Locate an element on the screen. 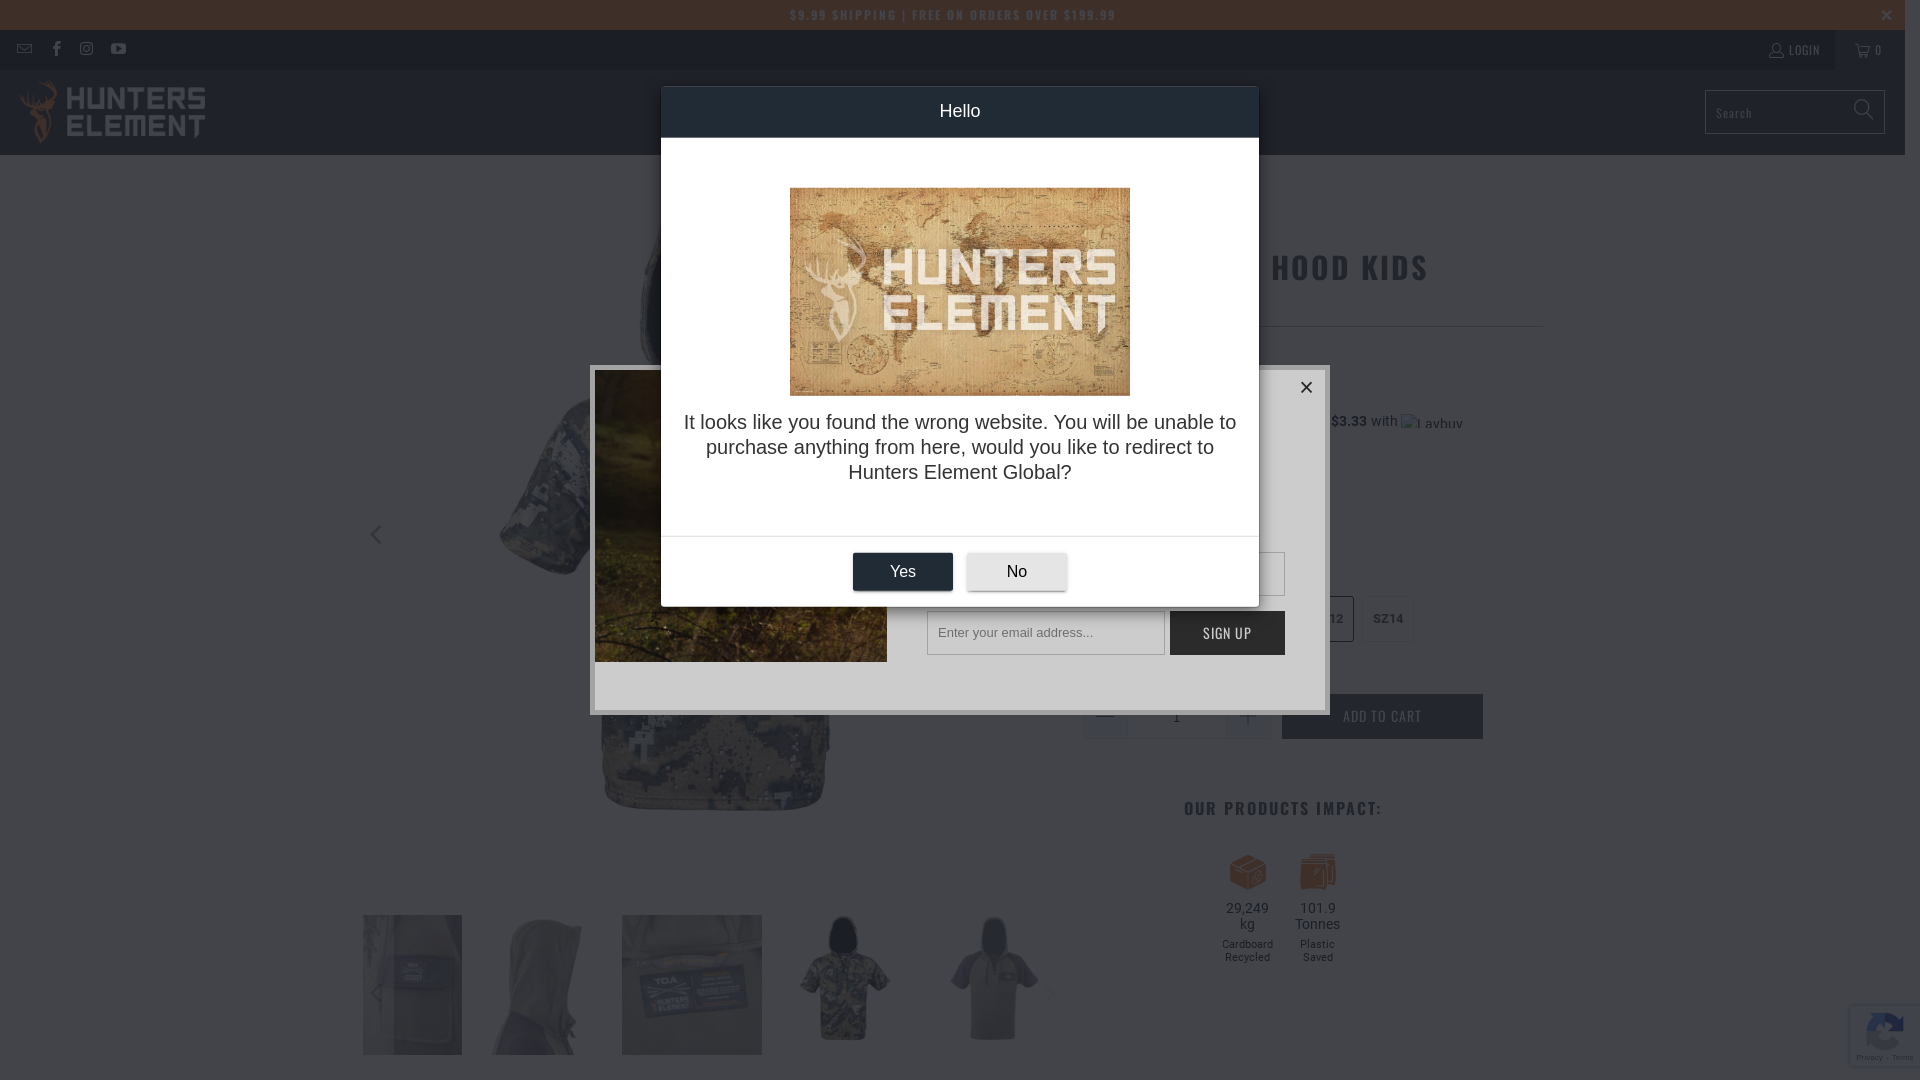 This screenshot has height=1080, width=1920. Sign Up is located at coordinates (1228, 633).